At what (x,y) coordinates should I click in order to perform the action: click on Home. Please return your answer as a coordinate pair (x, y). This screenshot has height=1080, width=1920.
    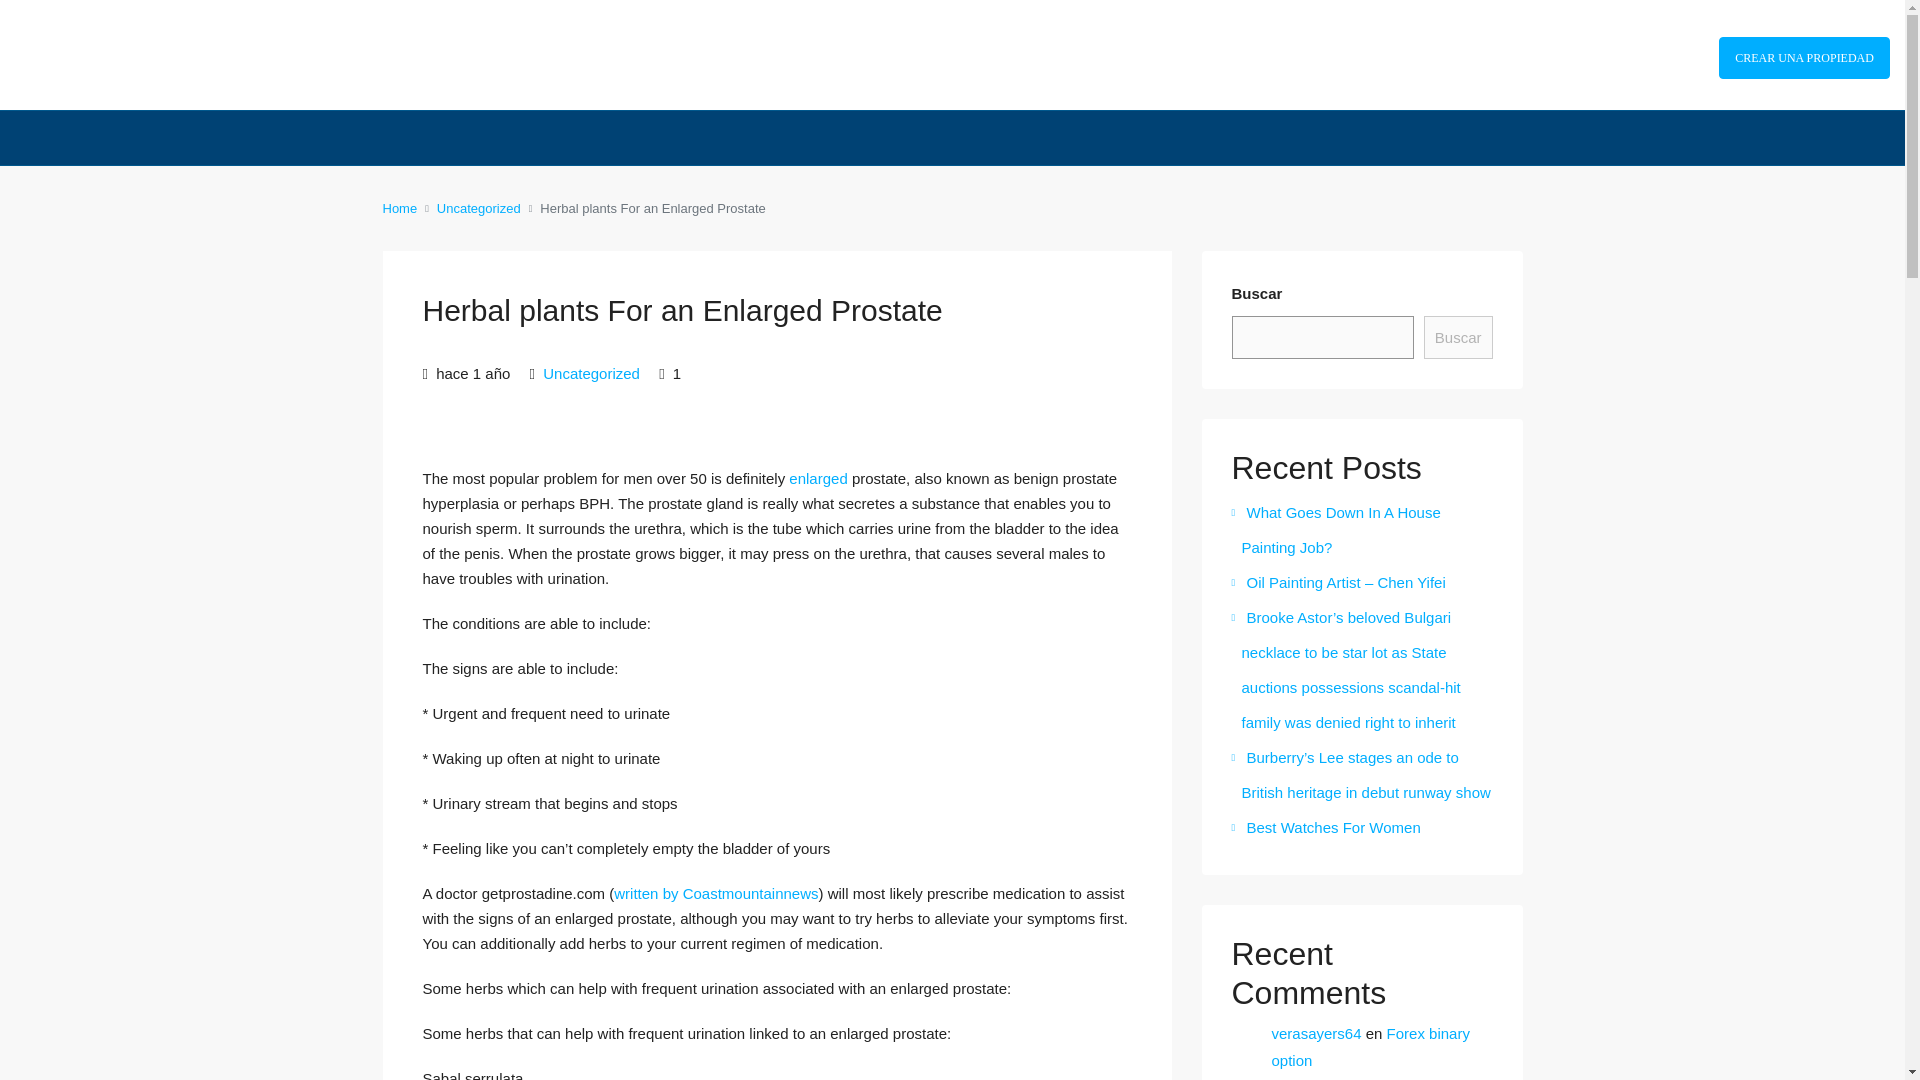
    Looking at the image, I should click on (399, 208).